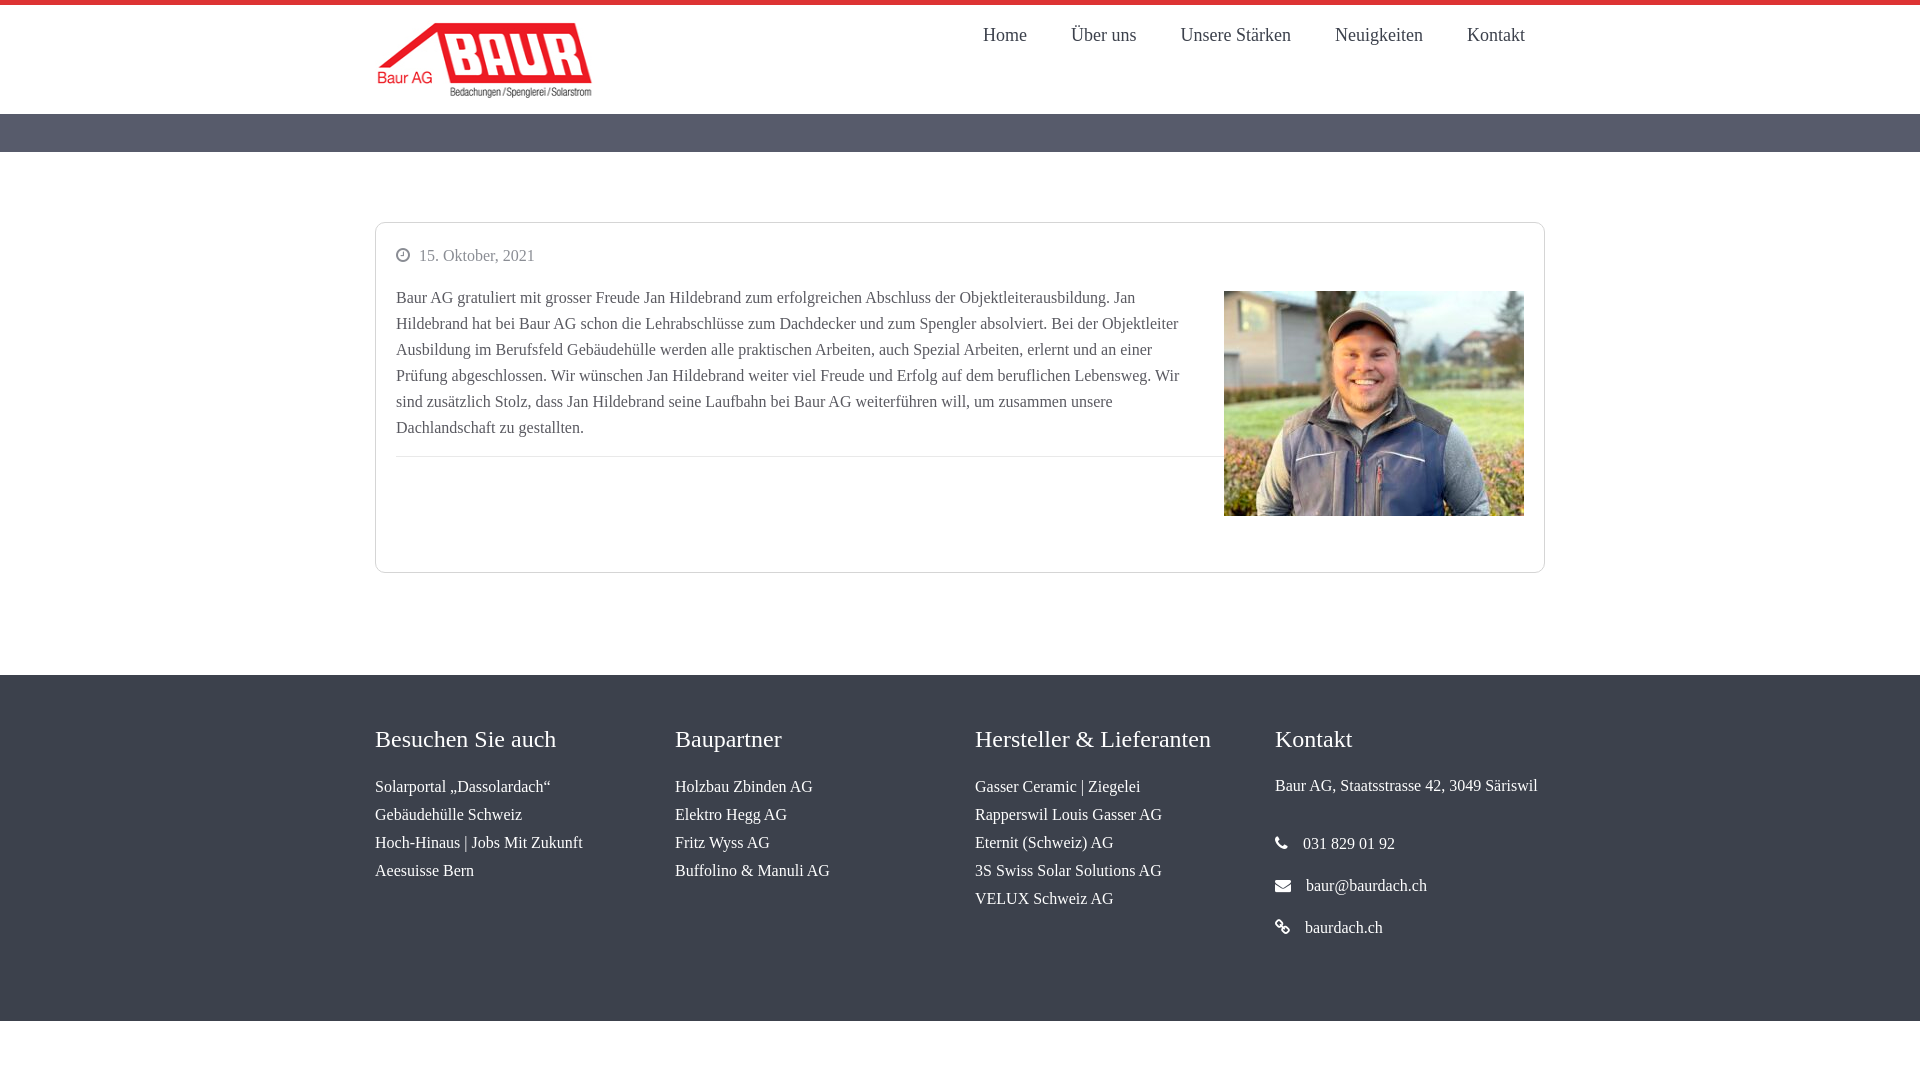  What do you see at coordinates (1044, 842) in the screenshot?
I see `Eternit (Schweiz) AG` at bounding box center [1044, 842].